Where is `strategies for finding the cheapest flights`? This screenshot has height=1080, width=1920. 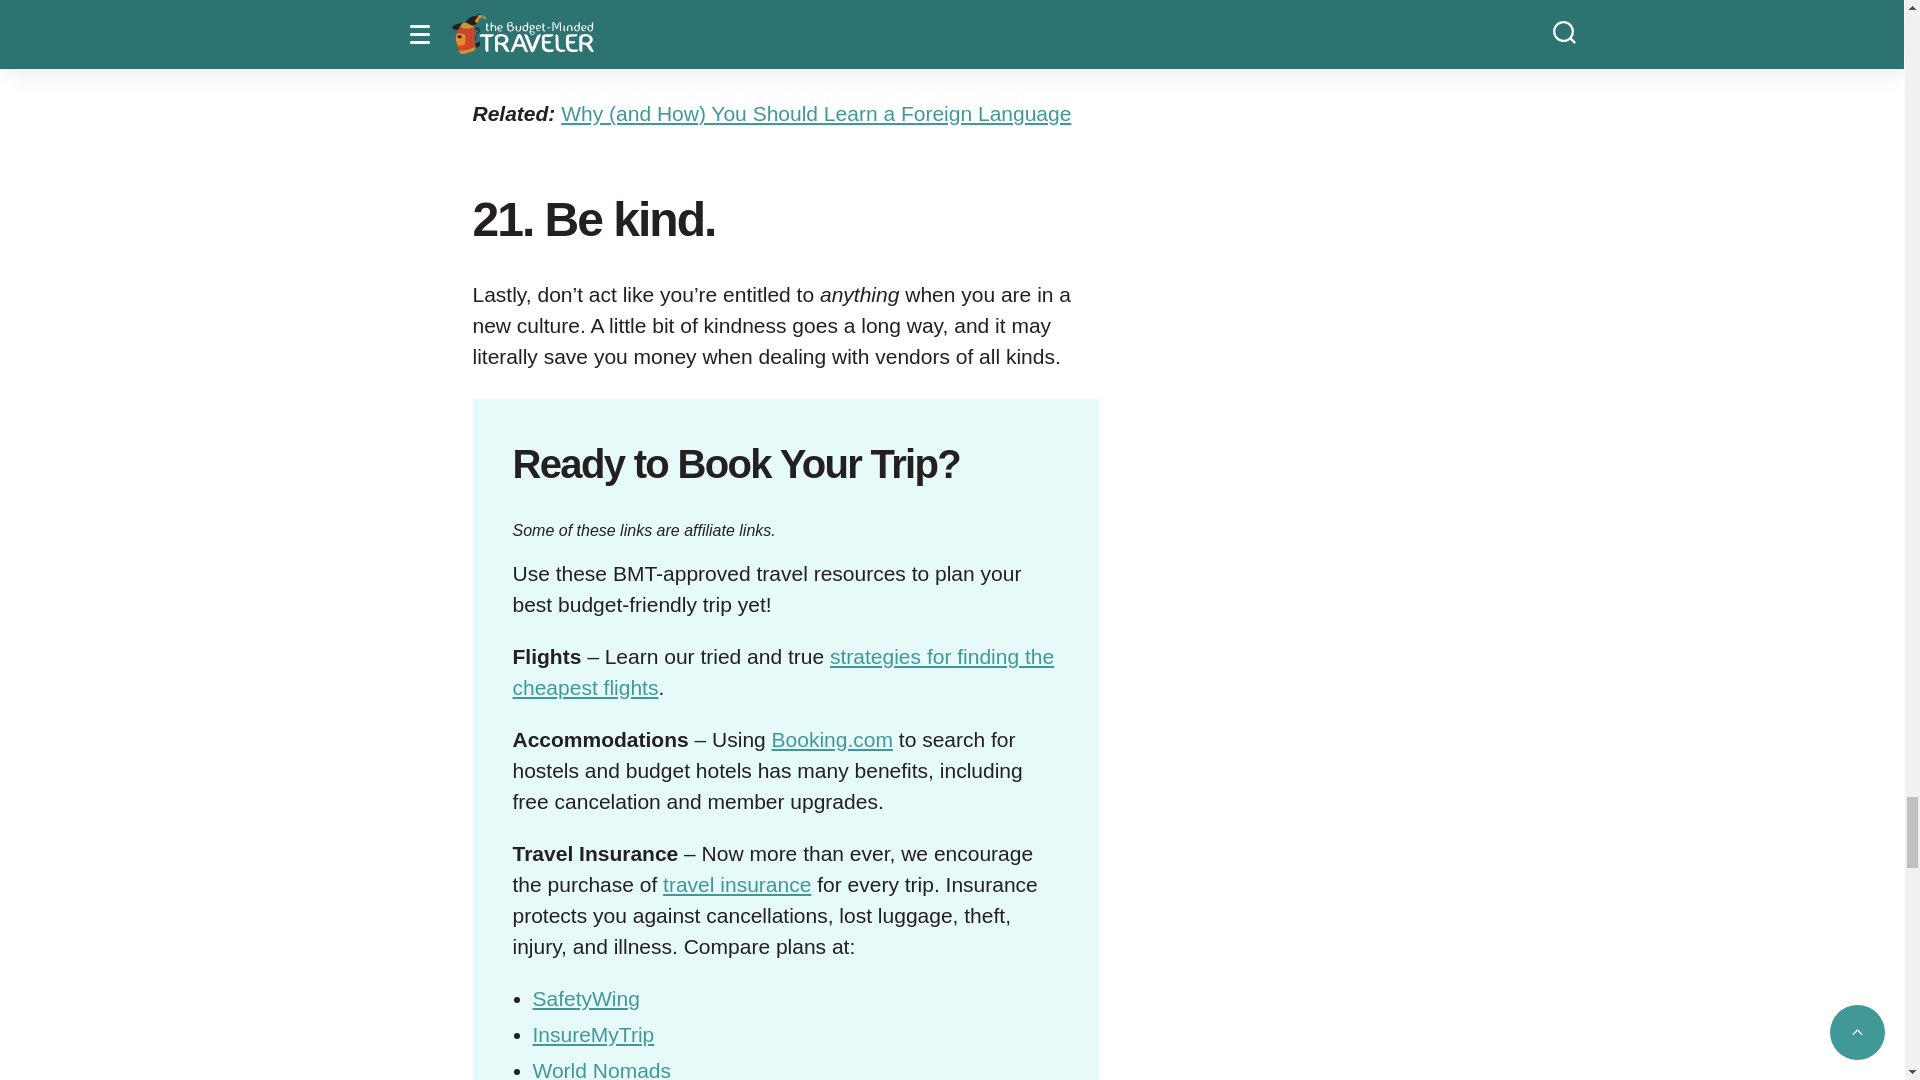
strategies for finding the cheapest flights is located at coordinates (783, 671).